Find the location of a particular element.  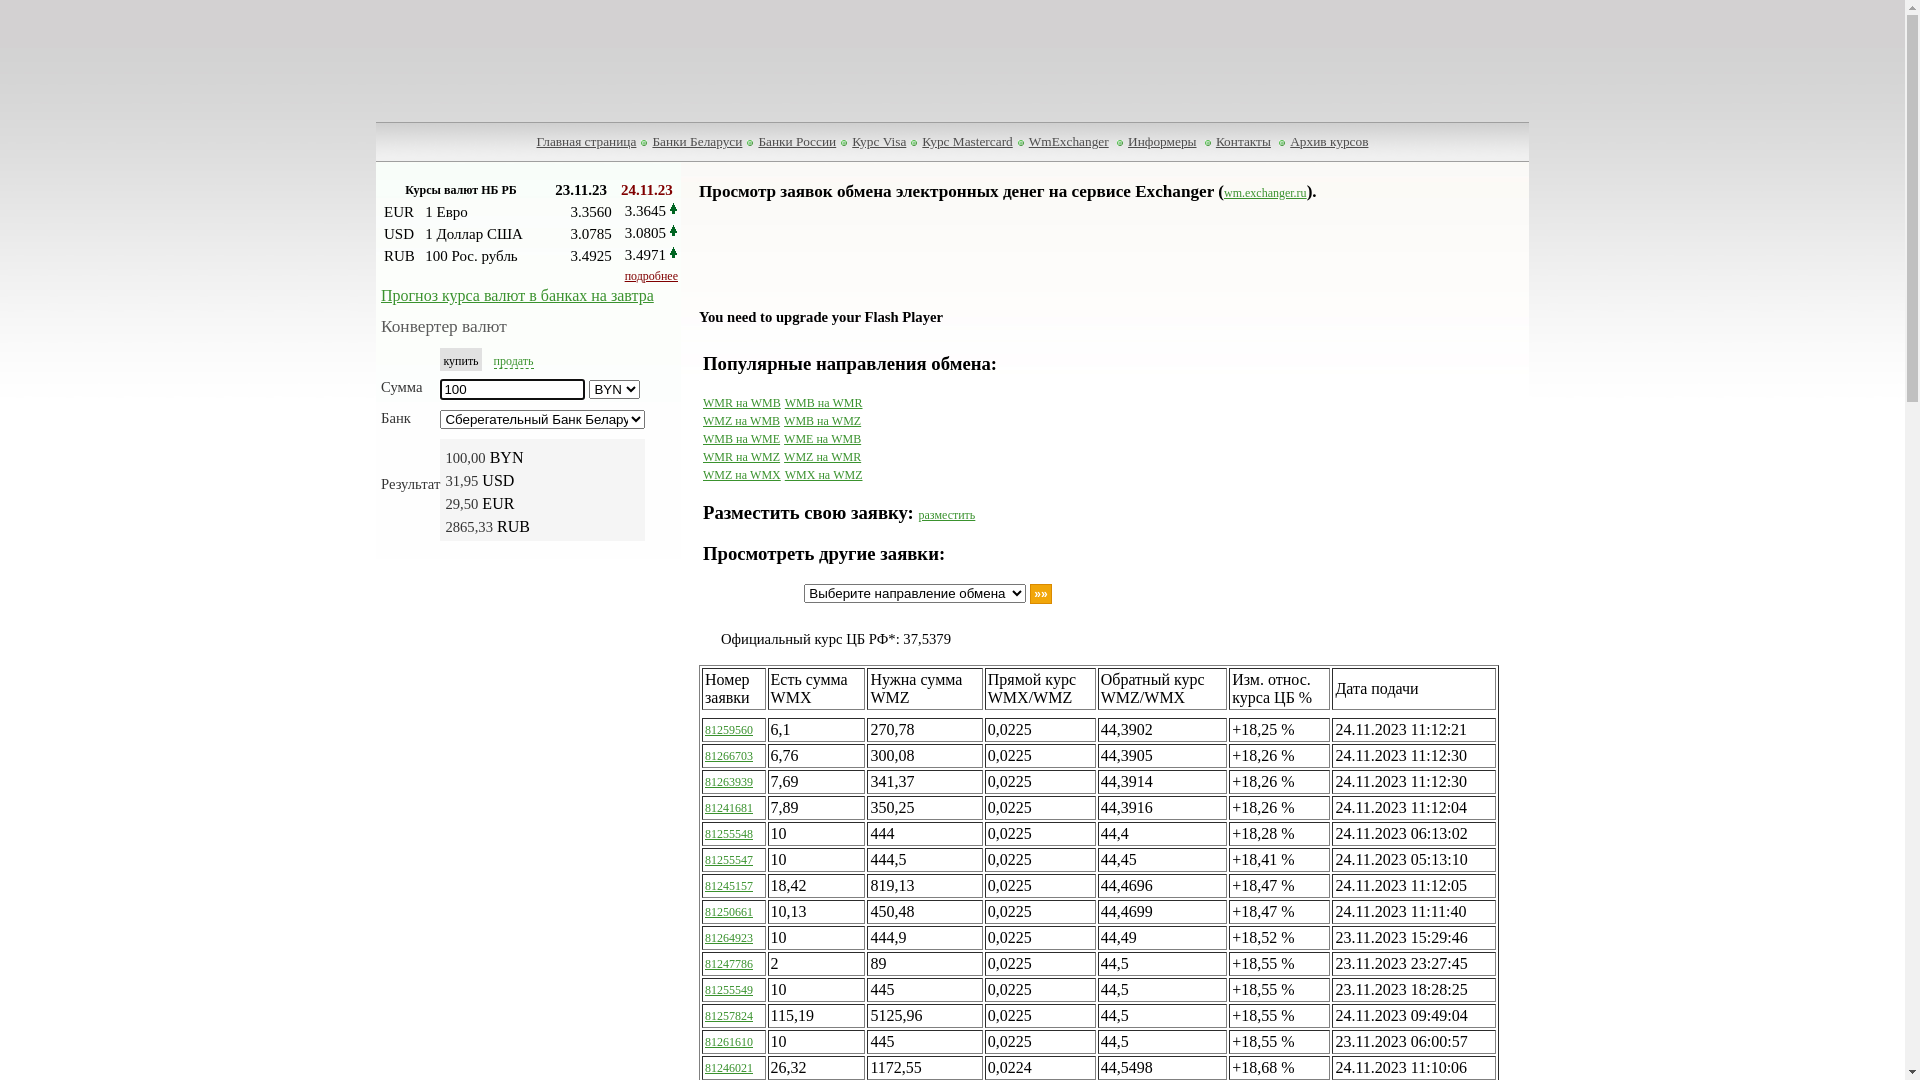

Advertisement is located at coordinates (1327, 487).